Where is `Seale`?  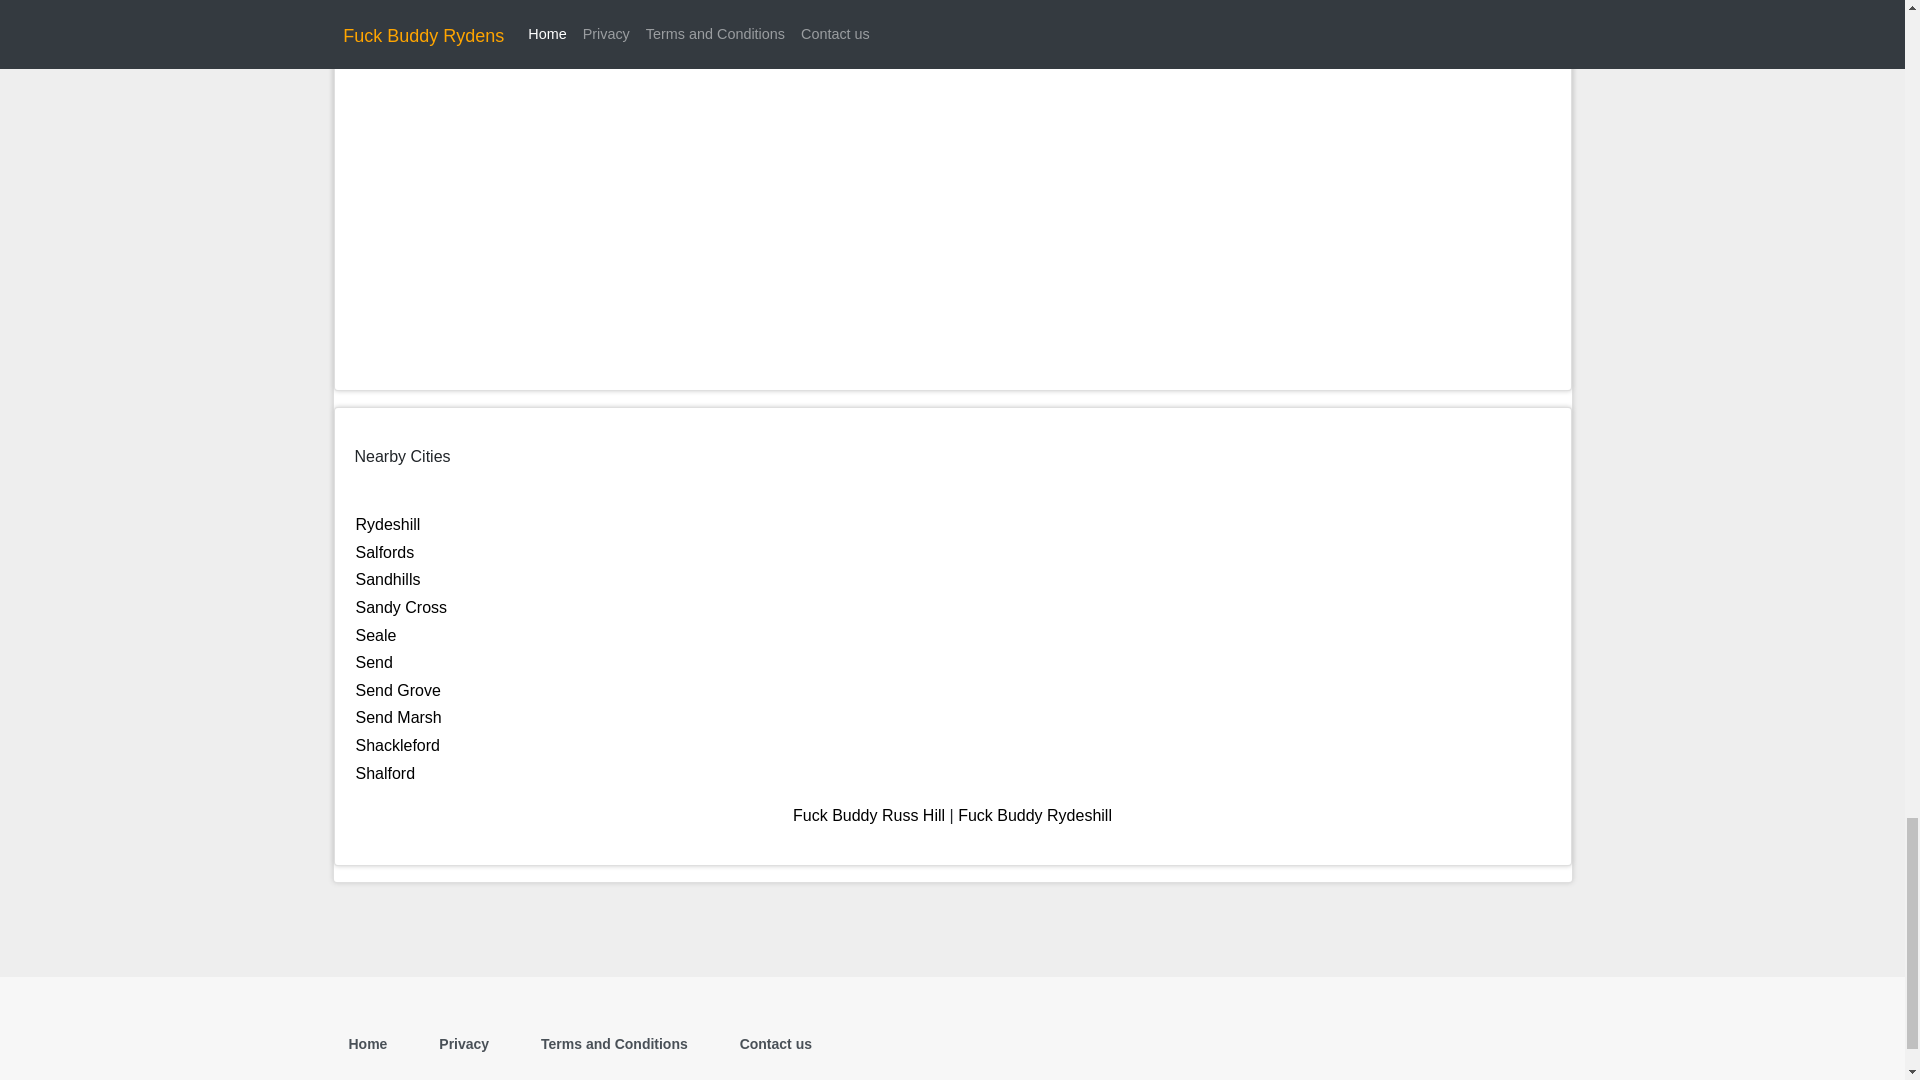
Seale is located at coordinates (376, 635).